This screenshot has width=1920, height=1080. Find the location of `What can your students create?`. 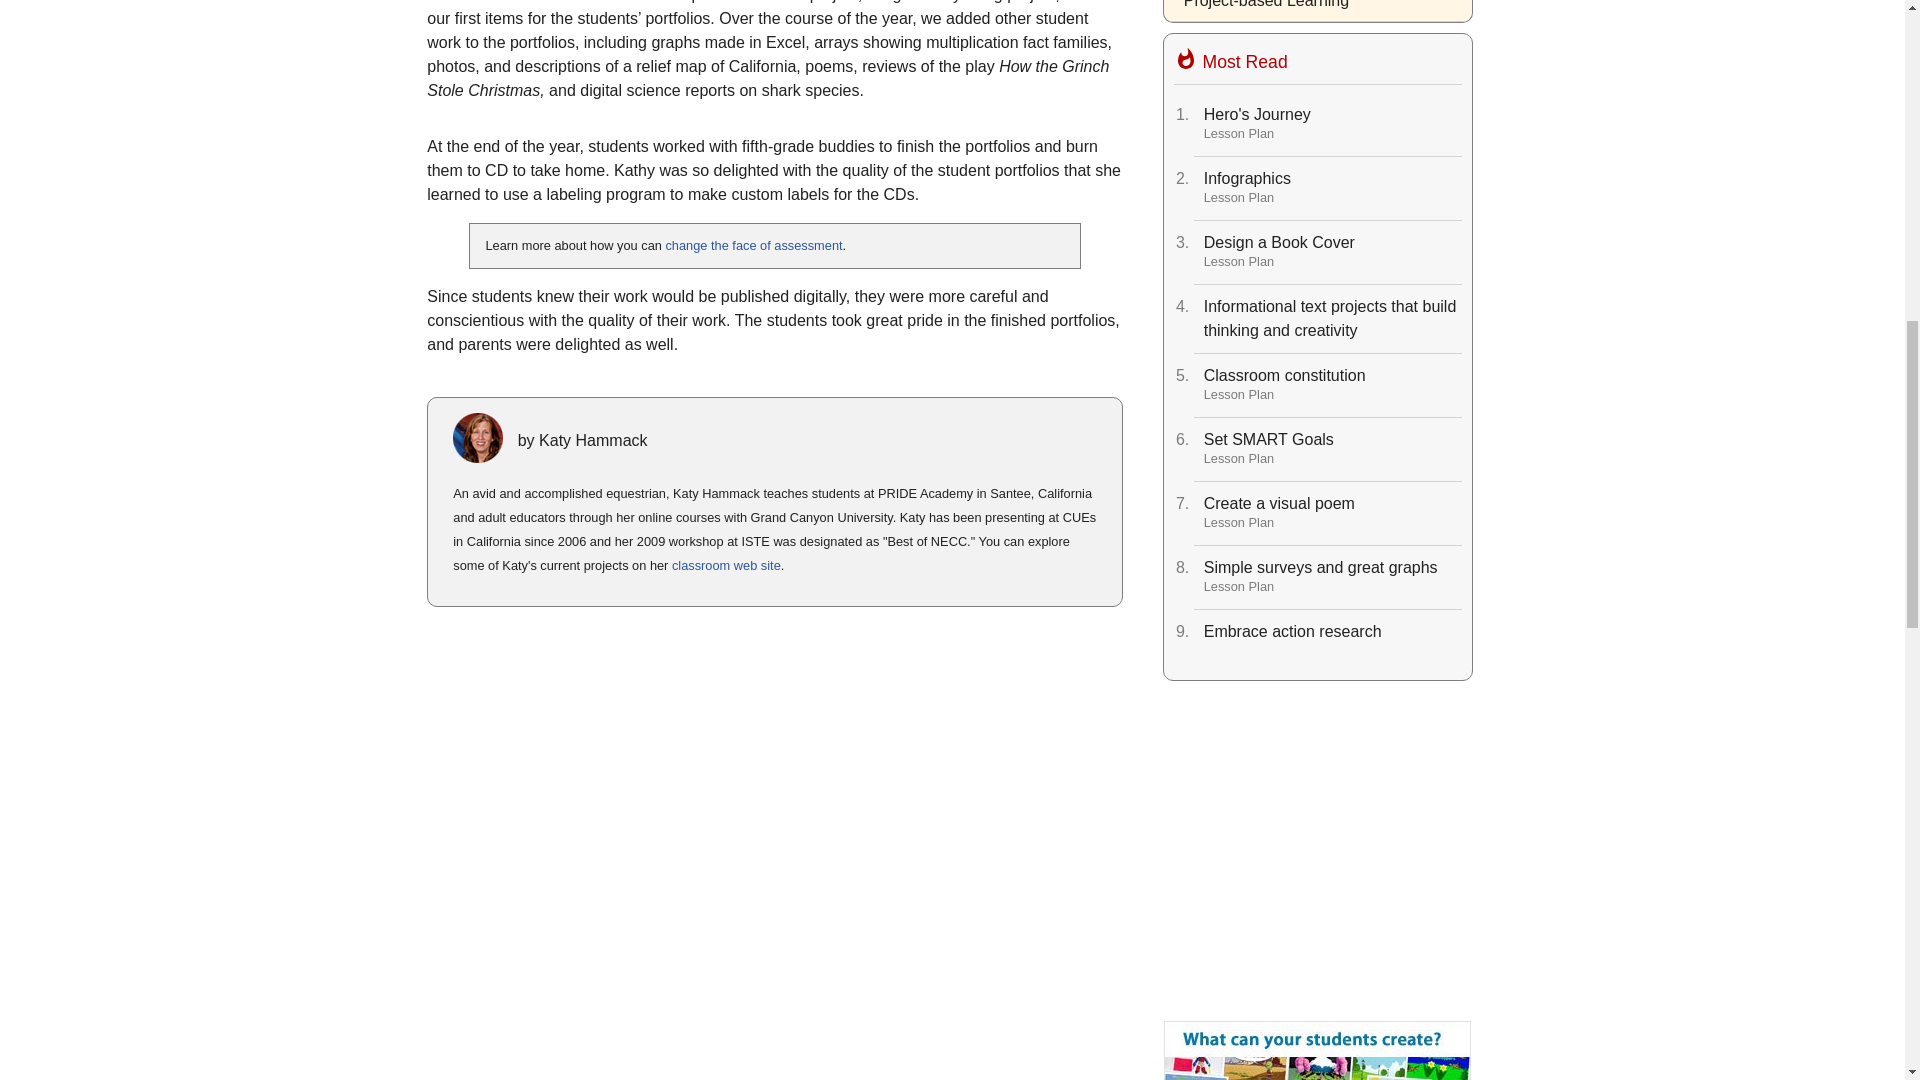

What can your students create? is located at coordinates (1332, 387).